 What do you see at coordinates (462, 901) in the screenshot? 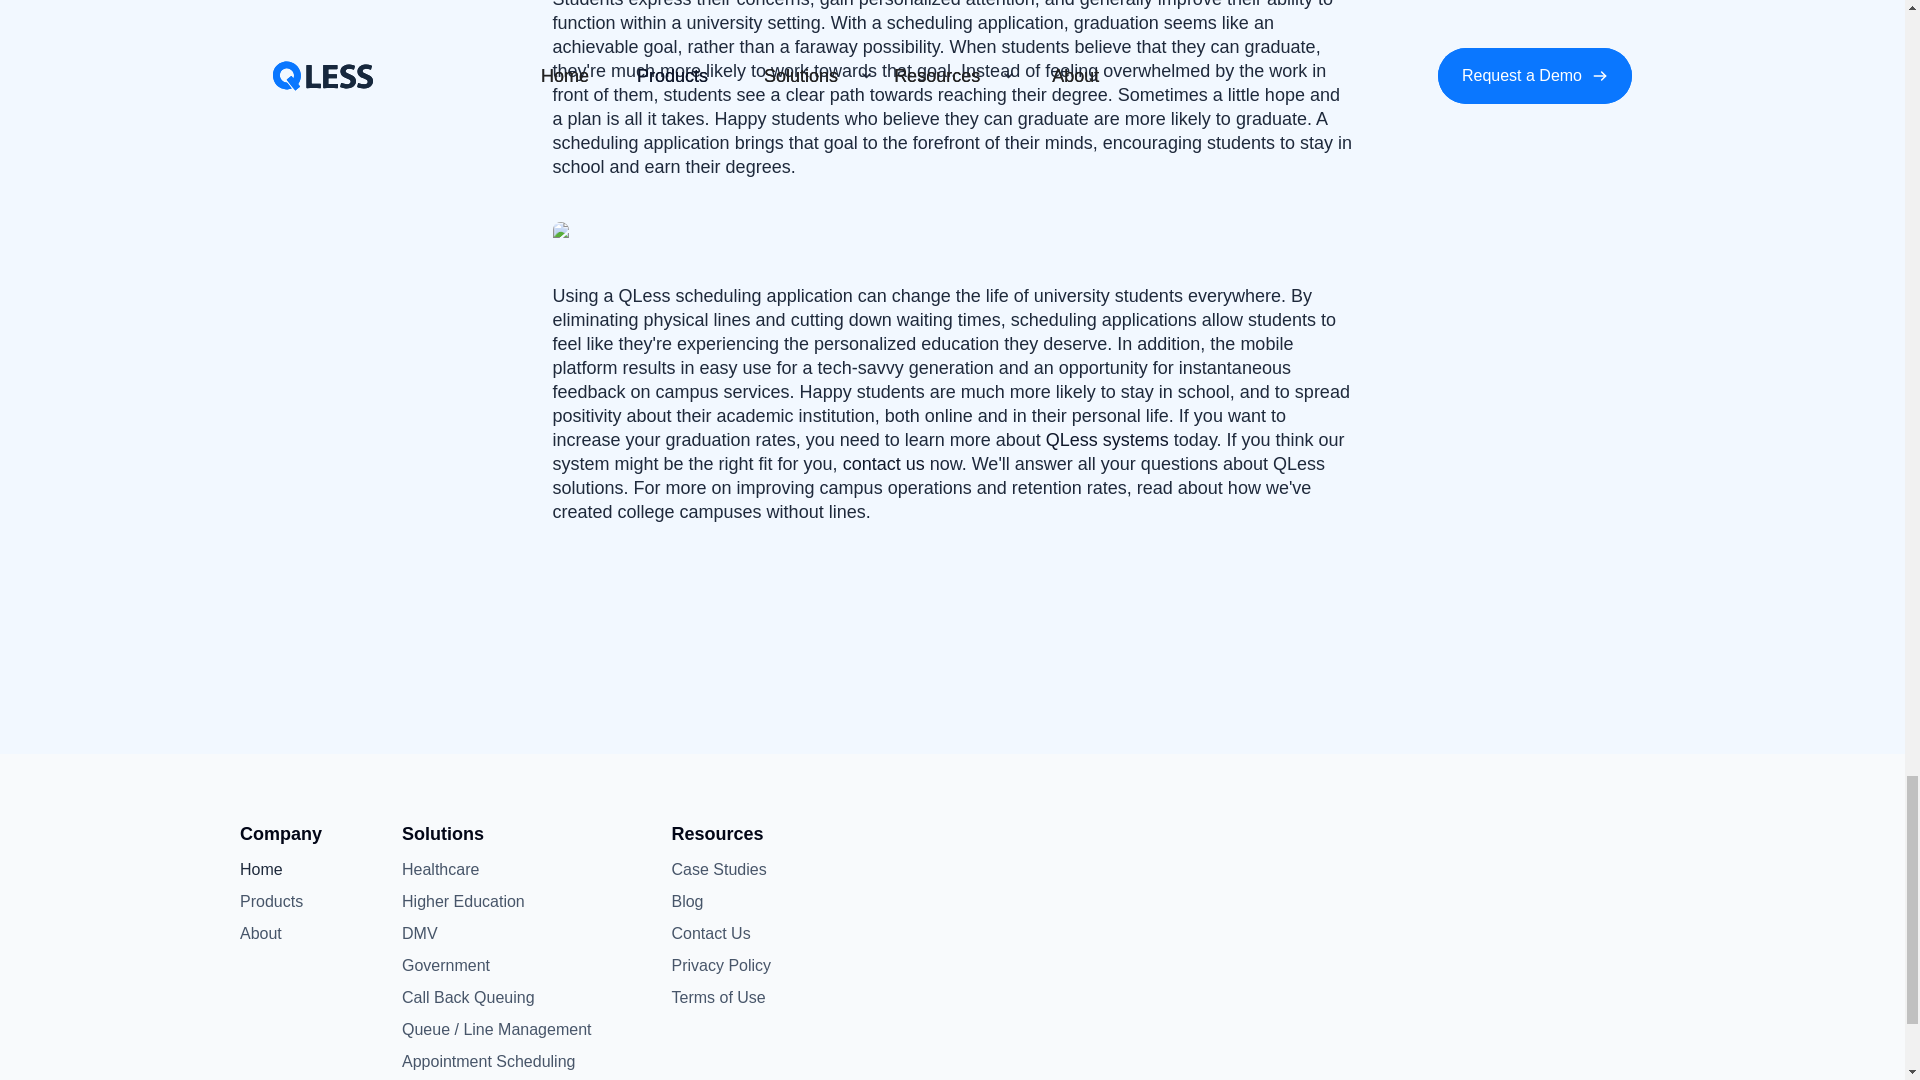
I see `Higher Education` at bounding box center [462, 901].